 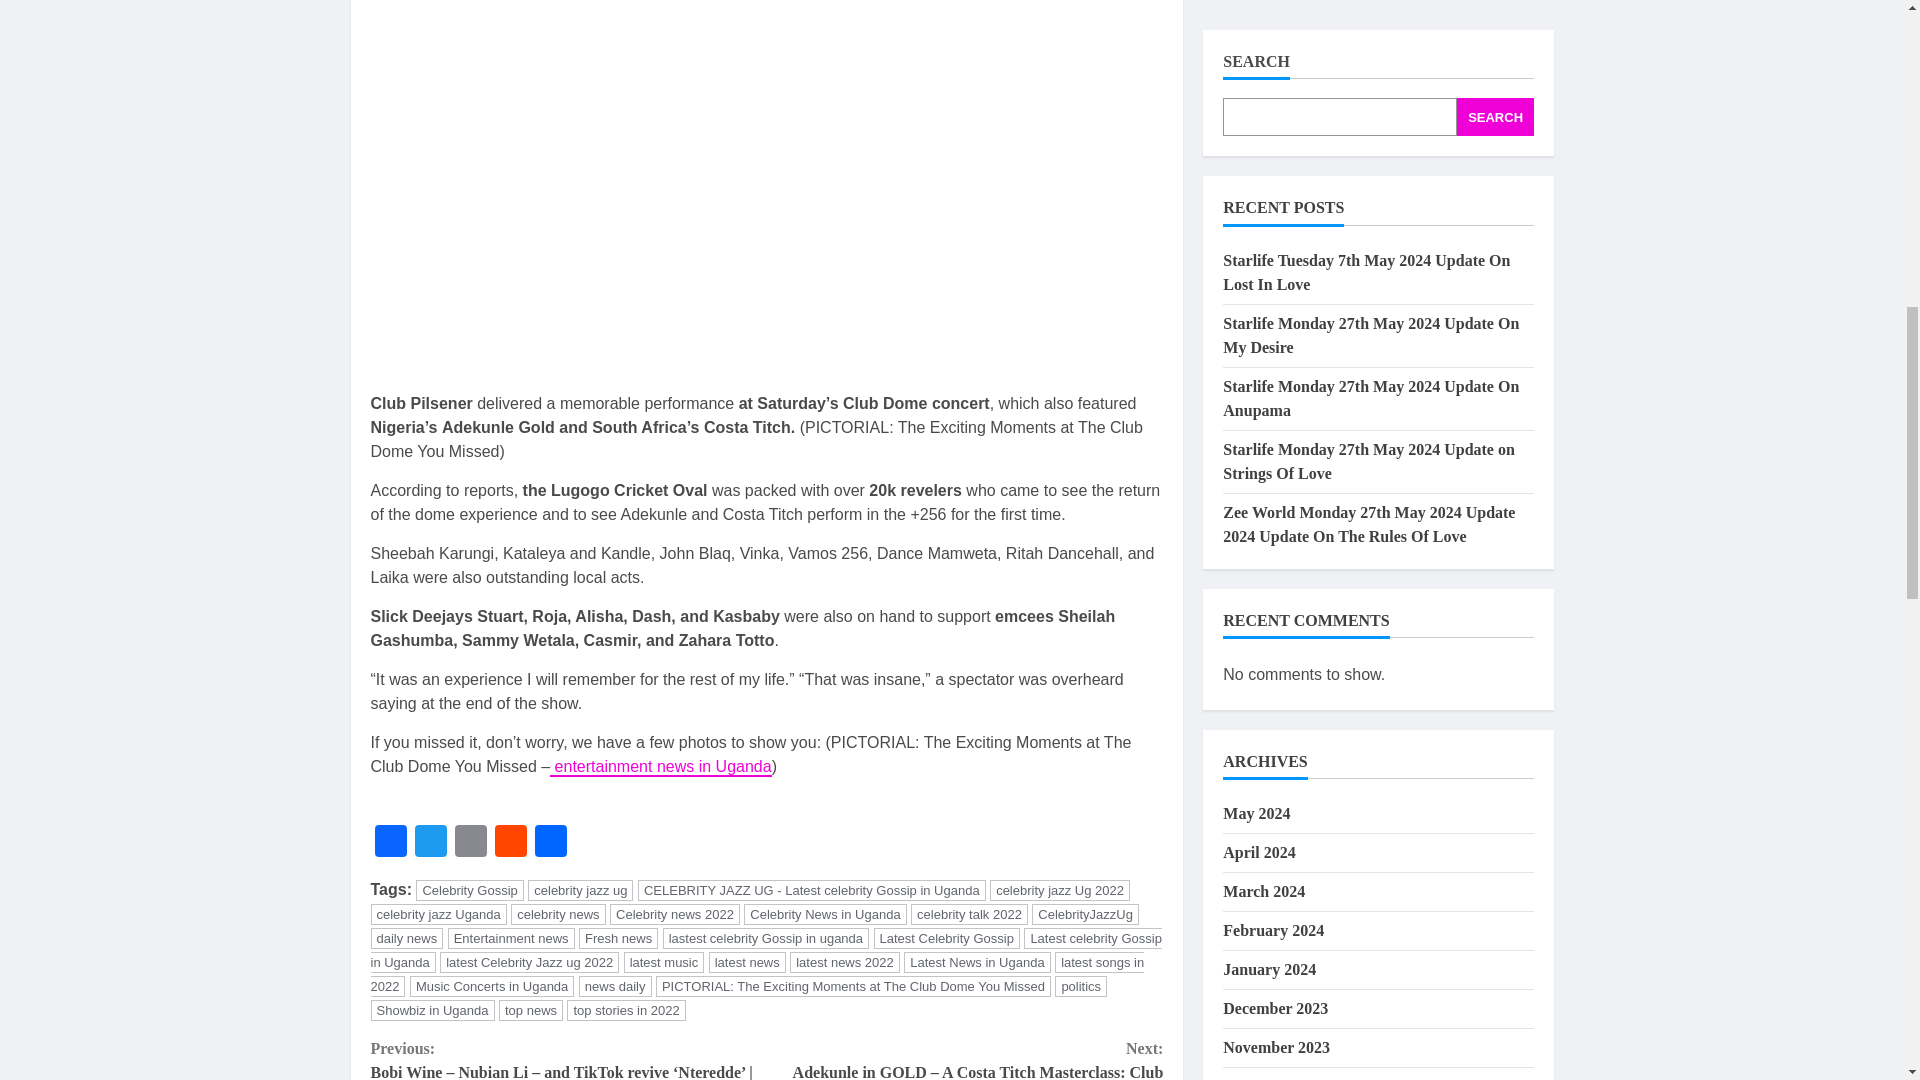 I want to click on celebrity news, so click(x=557, y=914).